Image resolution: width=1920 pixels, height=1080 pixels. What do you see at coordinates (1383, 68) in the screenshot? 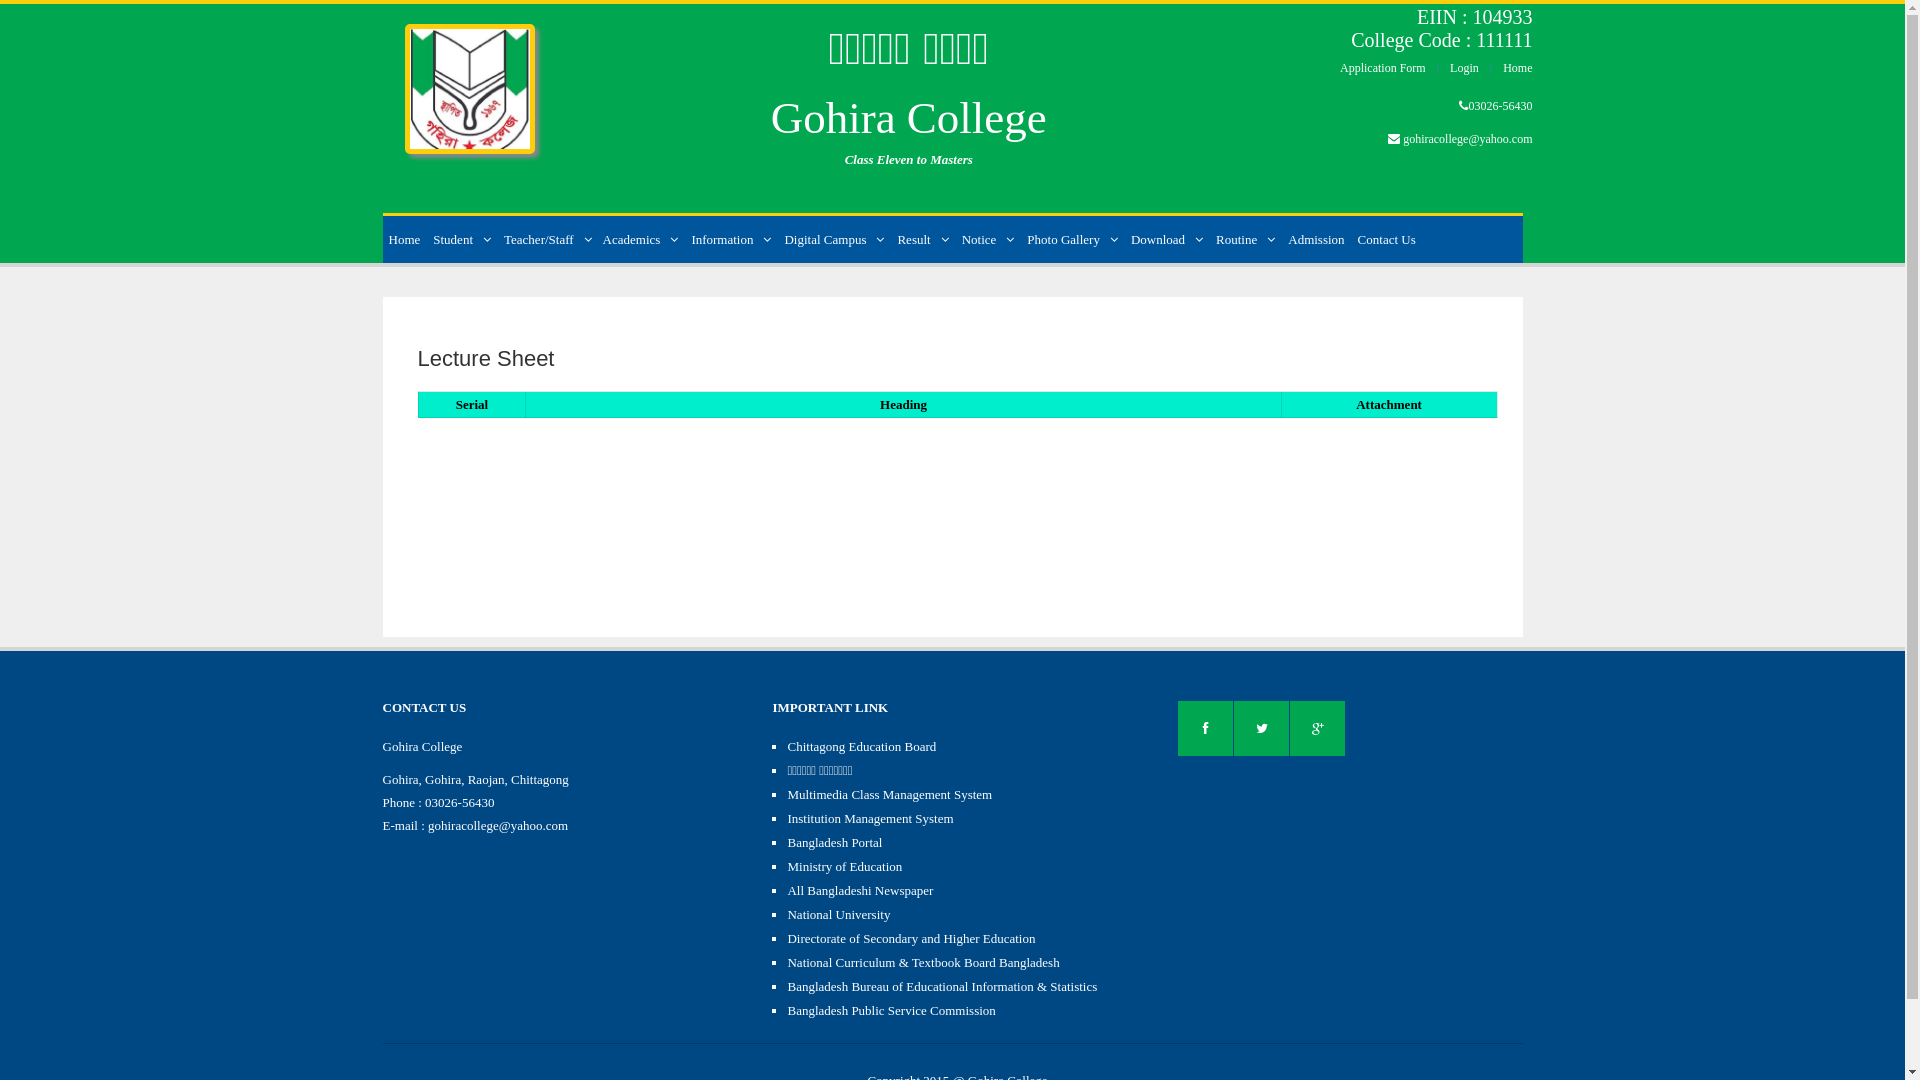
I see `Application Form` at bounding box center [1383, 68].